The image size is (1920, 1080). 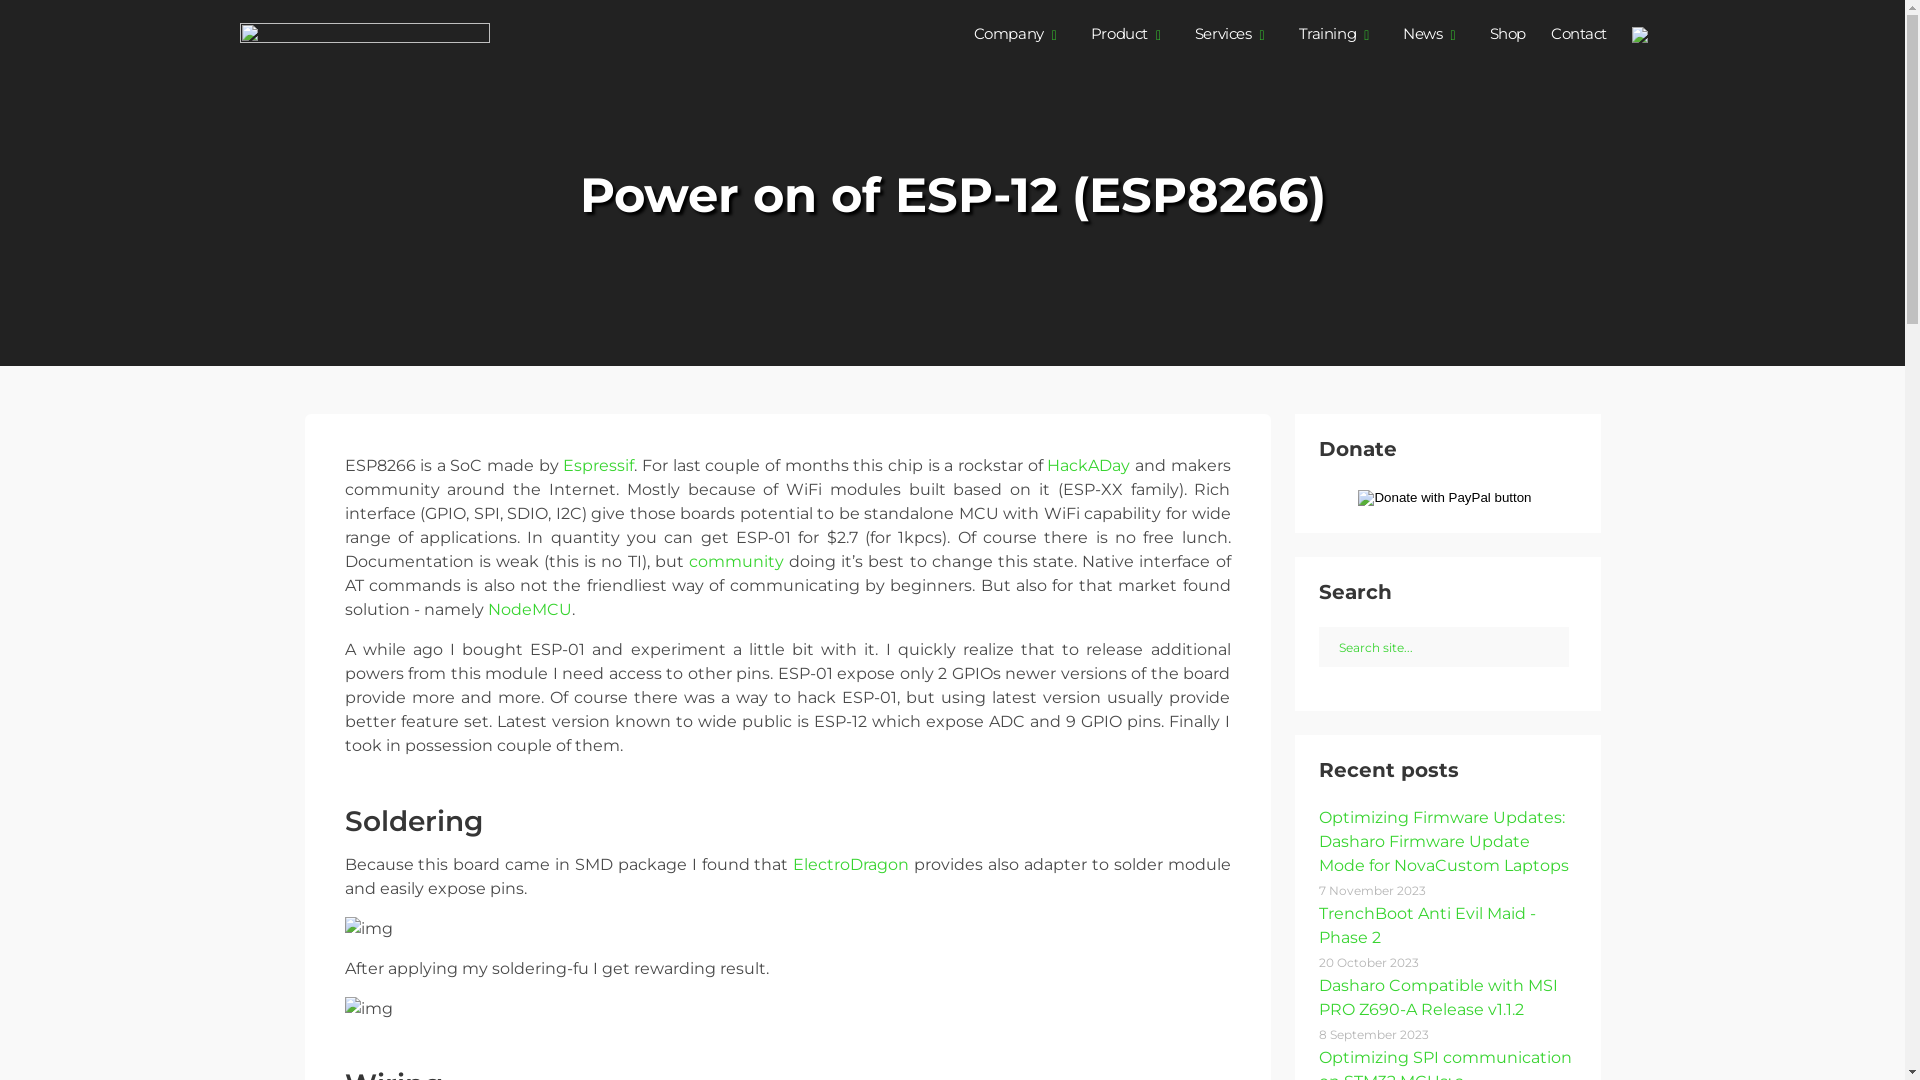 I want to click on Contact, so click(x=1579, y=36).